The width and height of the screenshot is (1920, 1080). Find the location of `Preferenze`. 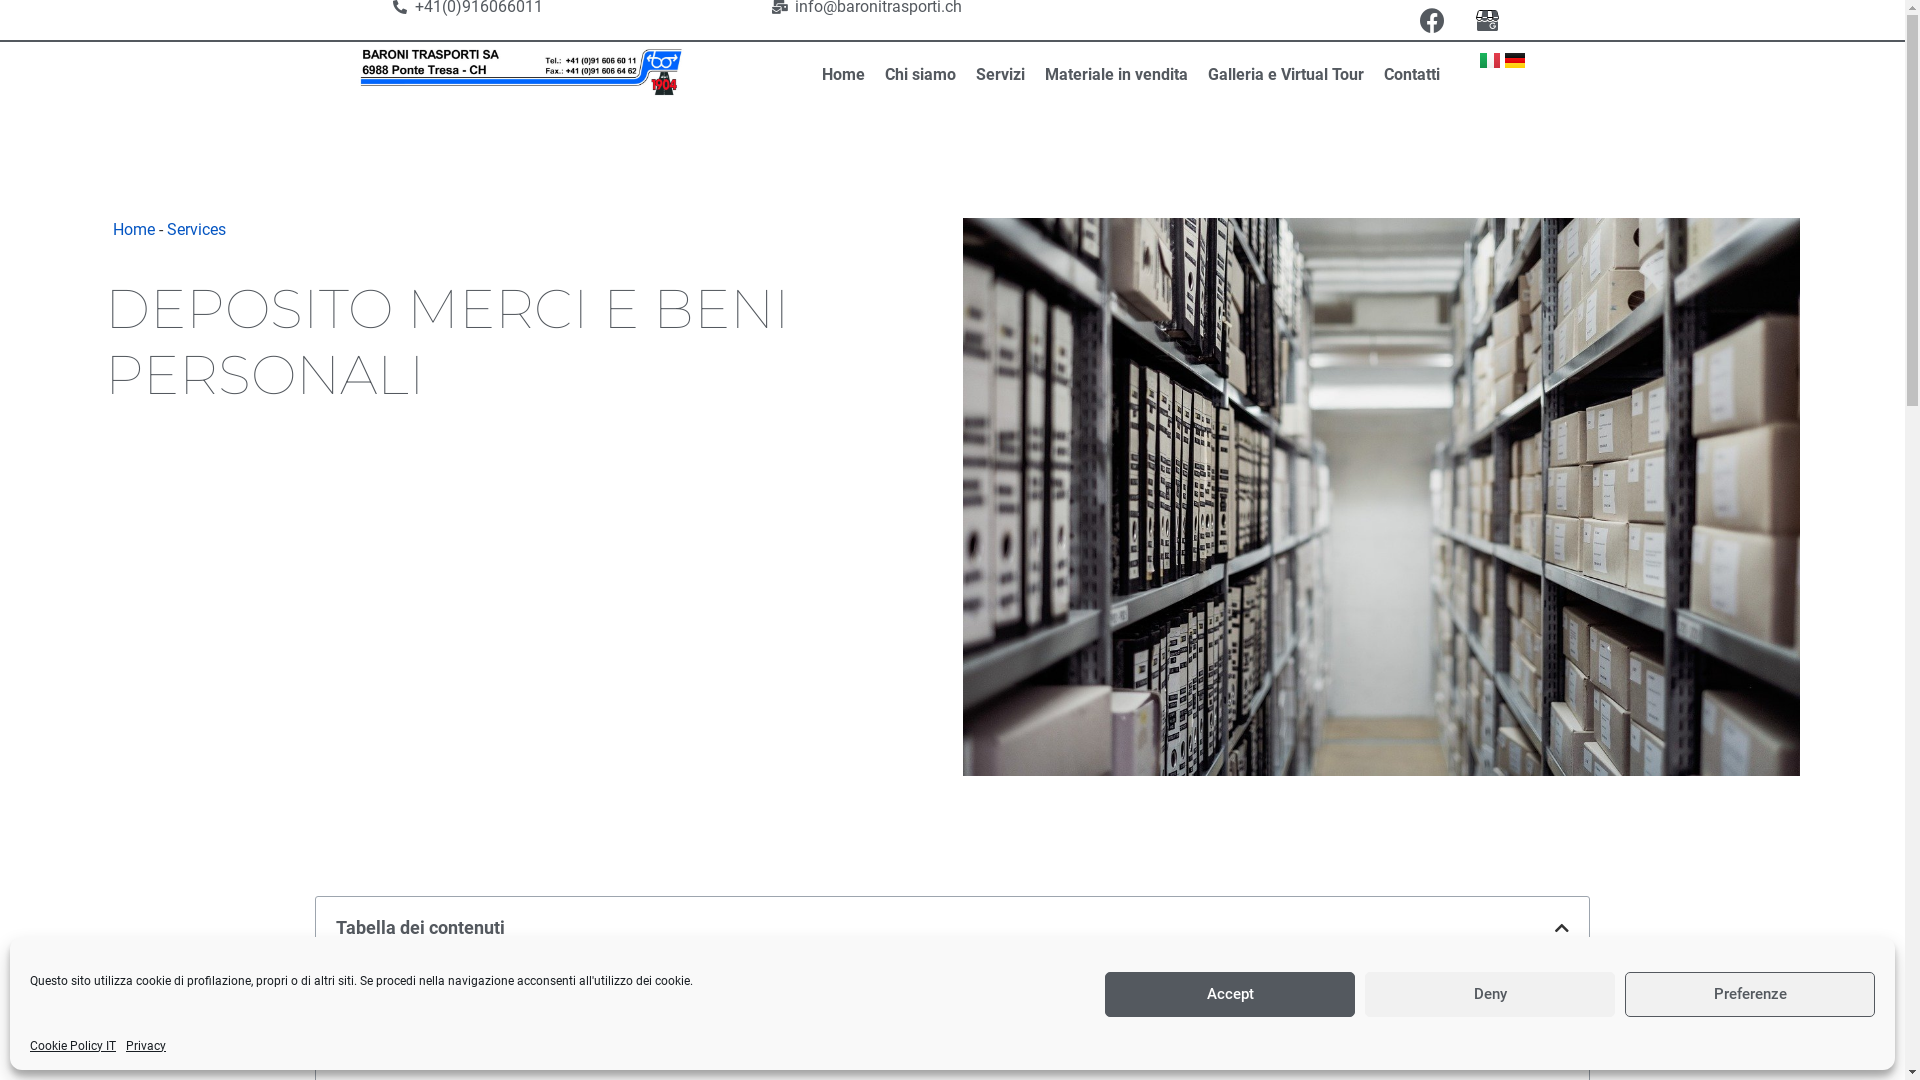

Preferenze is located at coordinates (1750, 994).